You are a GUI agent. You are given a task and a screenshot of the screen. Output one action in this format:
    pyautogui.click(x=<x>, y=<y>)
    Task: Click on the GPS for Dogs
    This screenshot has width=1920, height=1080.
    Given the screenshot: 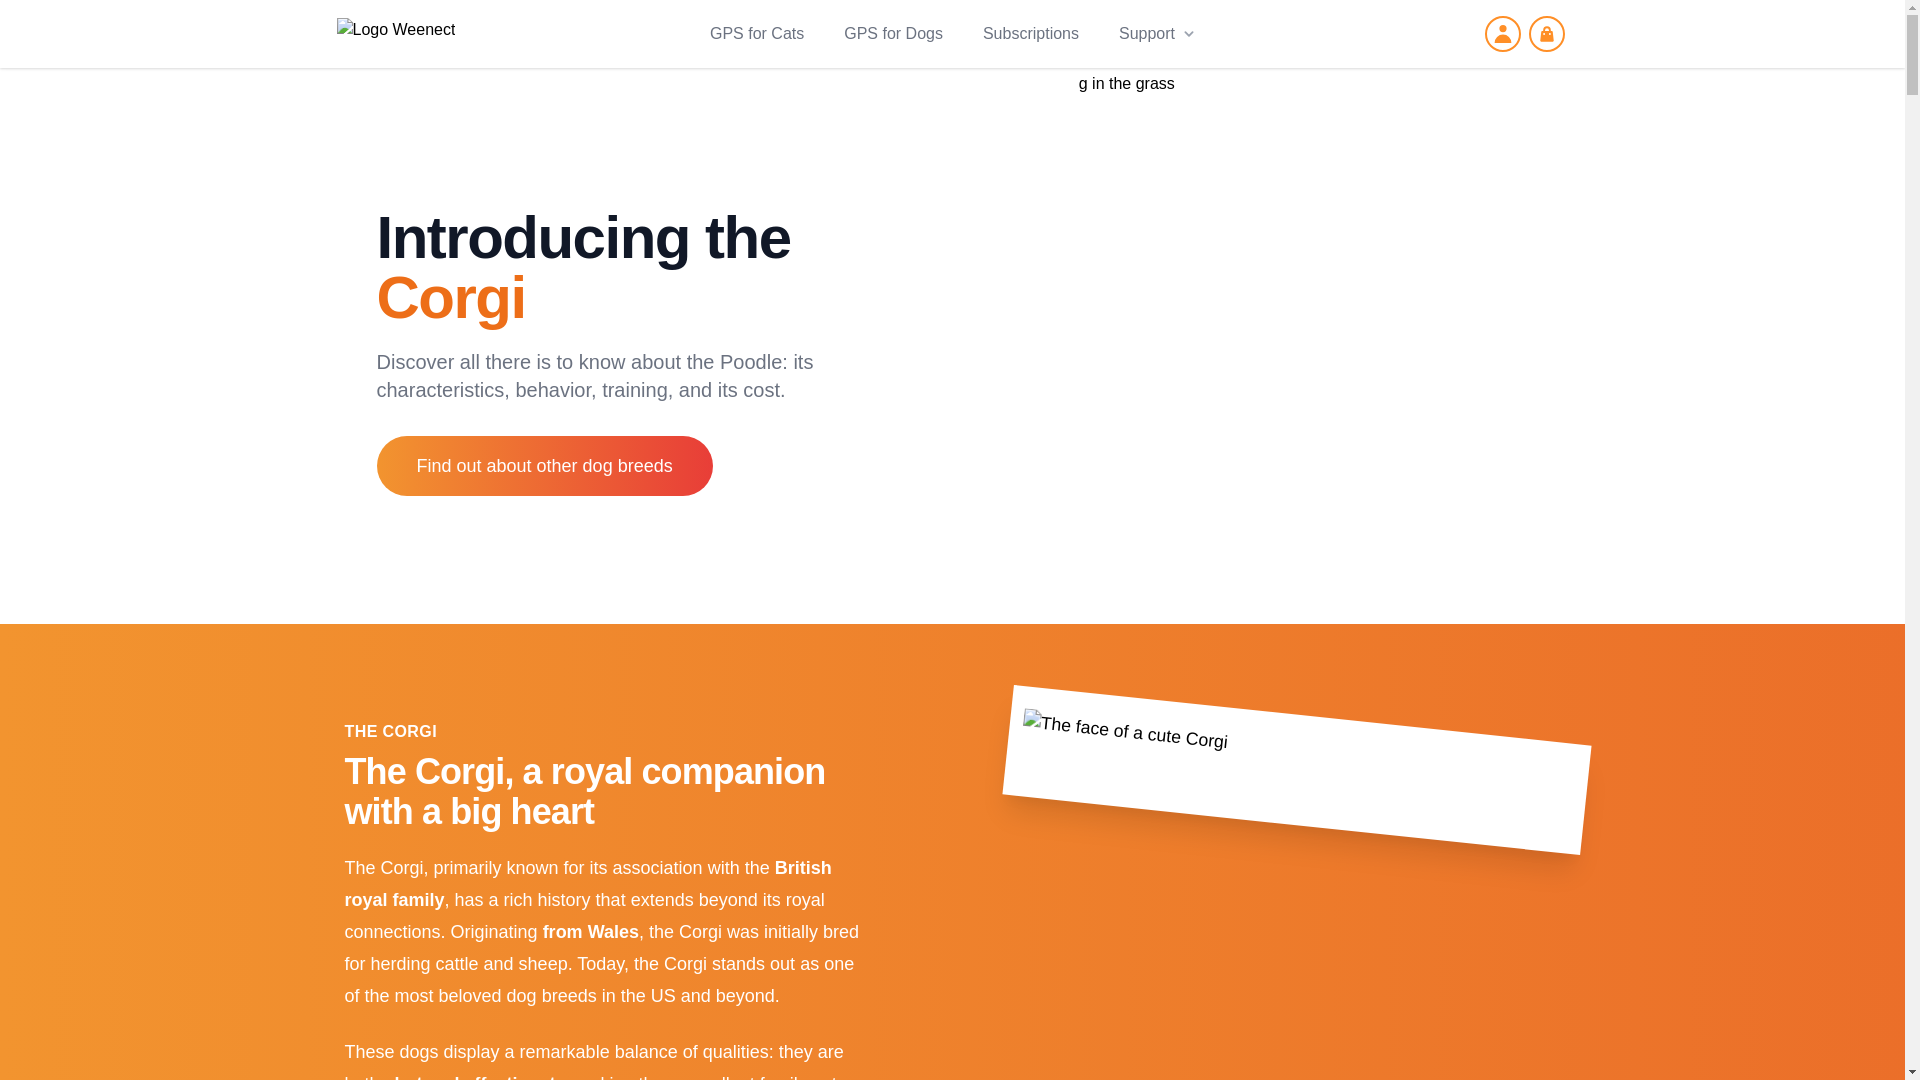 What is the action you would take?
    pyautogui.click(x=892, y=34)
    